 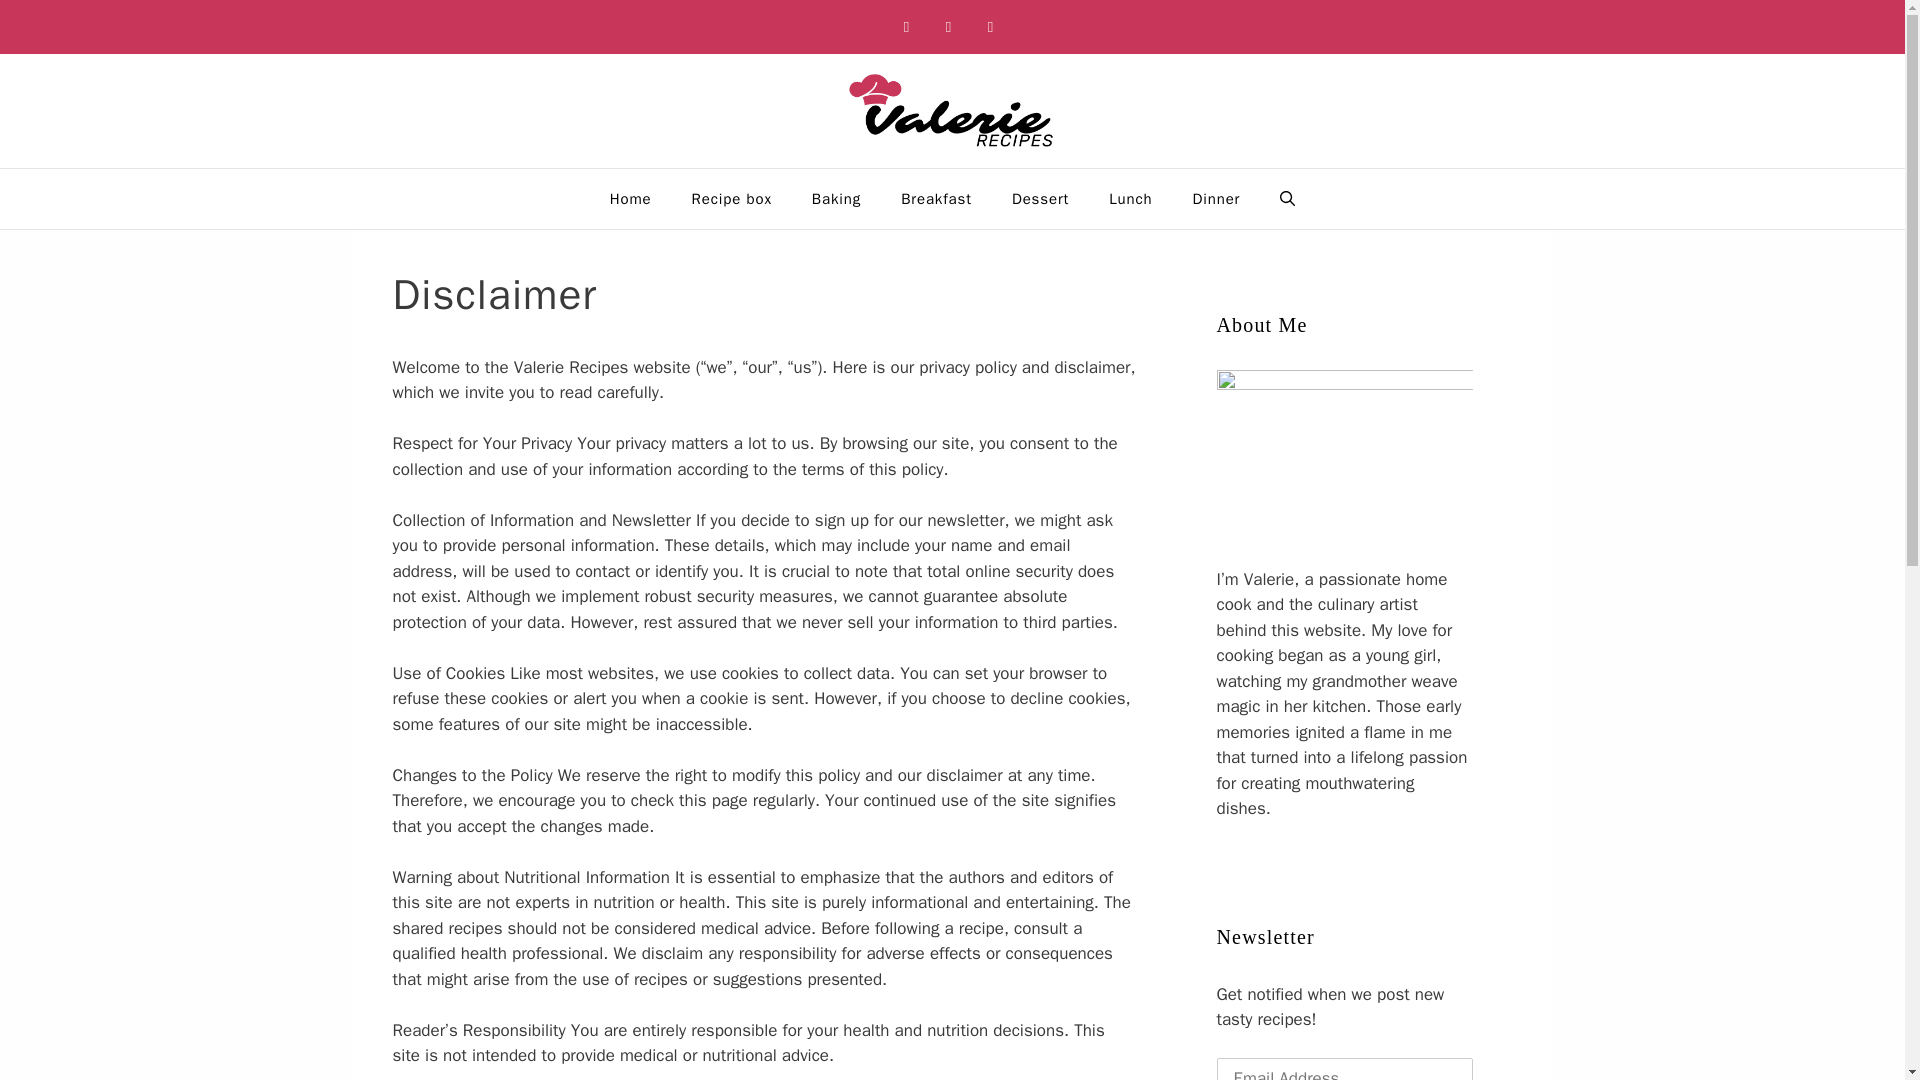 I want to click on Dessert, so click(x=1040, y=198).